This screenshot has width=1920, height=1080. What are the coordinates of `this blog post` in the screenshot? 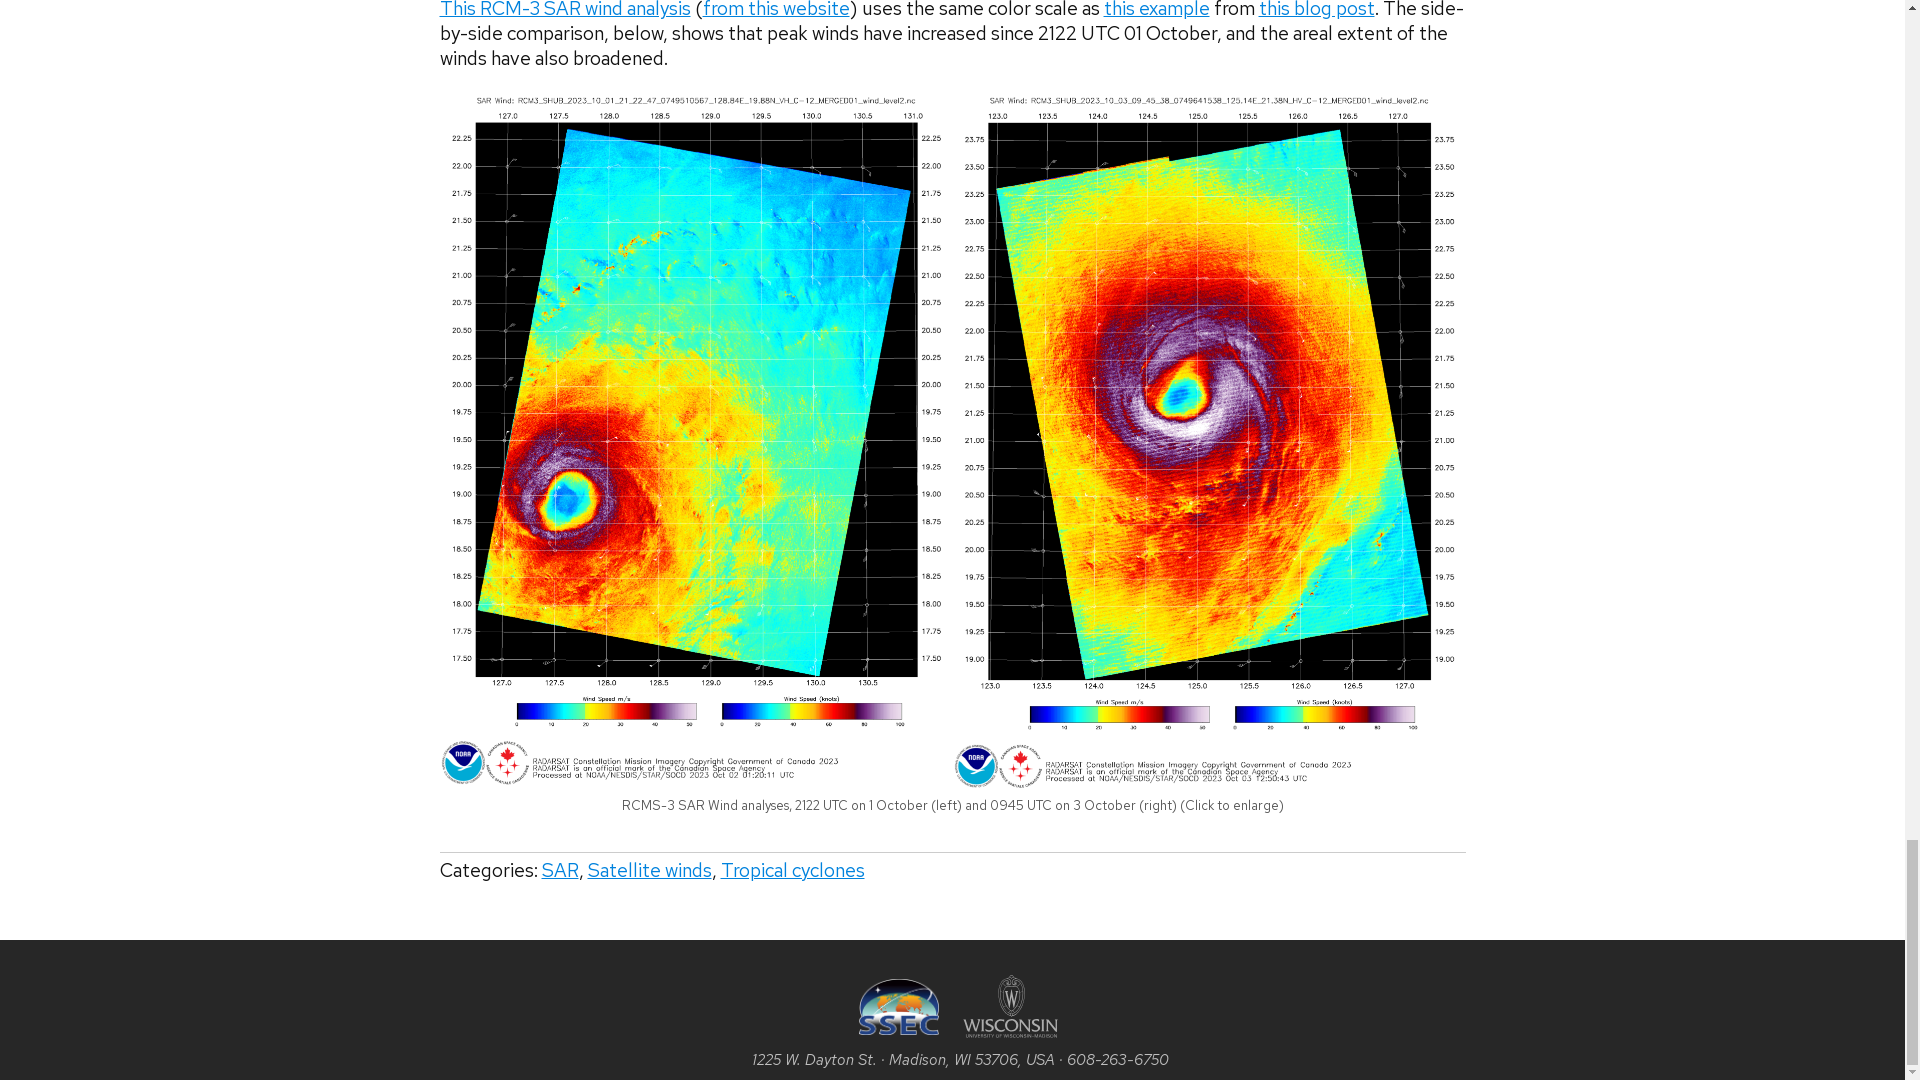 It's located at (1316, 10).